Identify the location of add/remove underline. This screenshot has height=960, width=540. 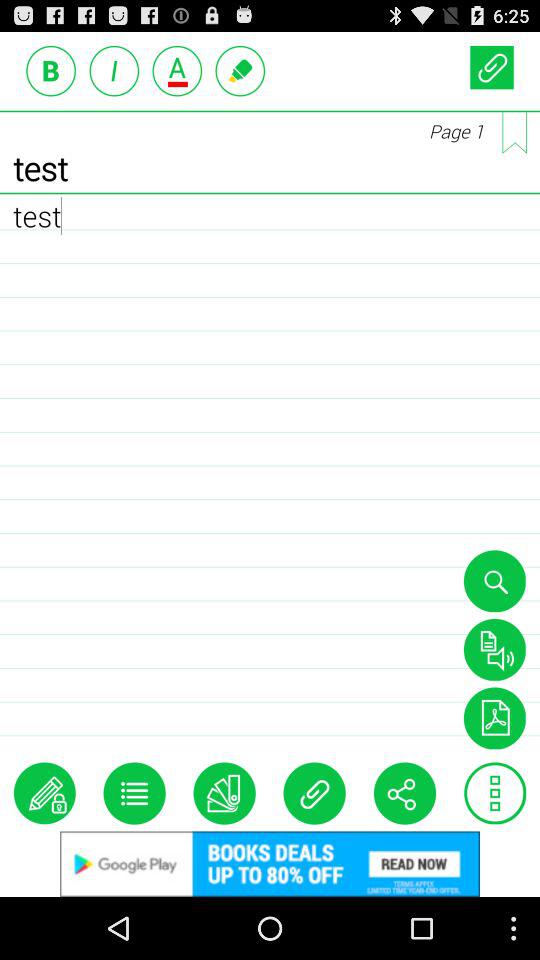
(177, 70).